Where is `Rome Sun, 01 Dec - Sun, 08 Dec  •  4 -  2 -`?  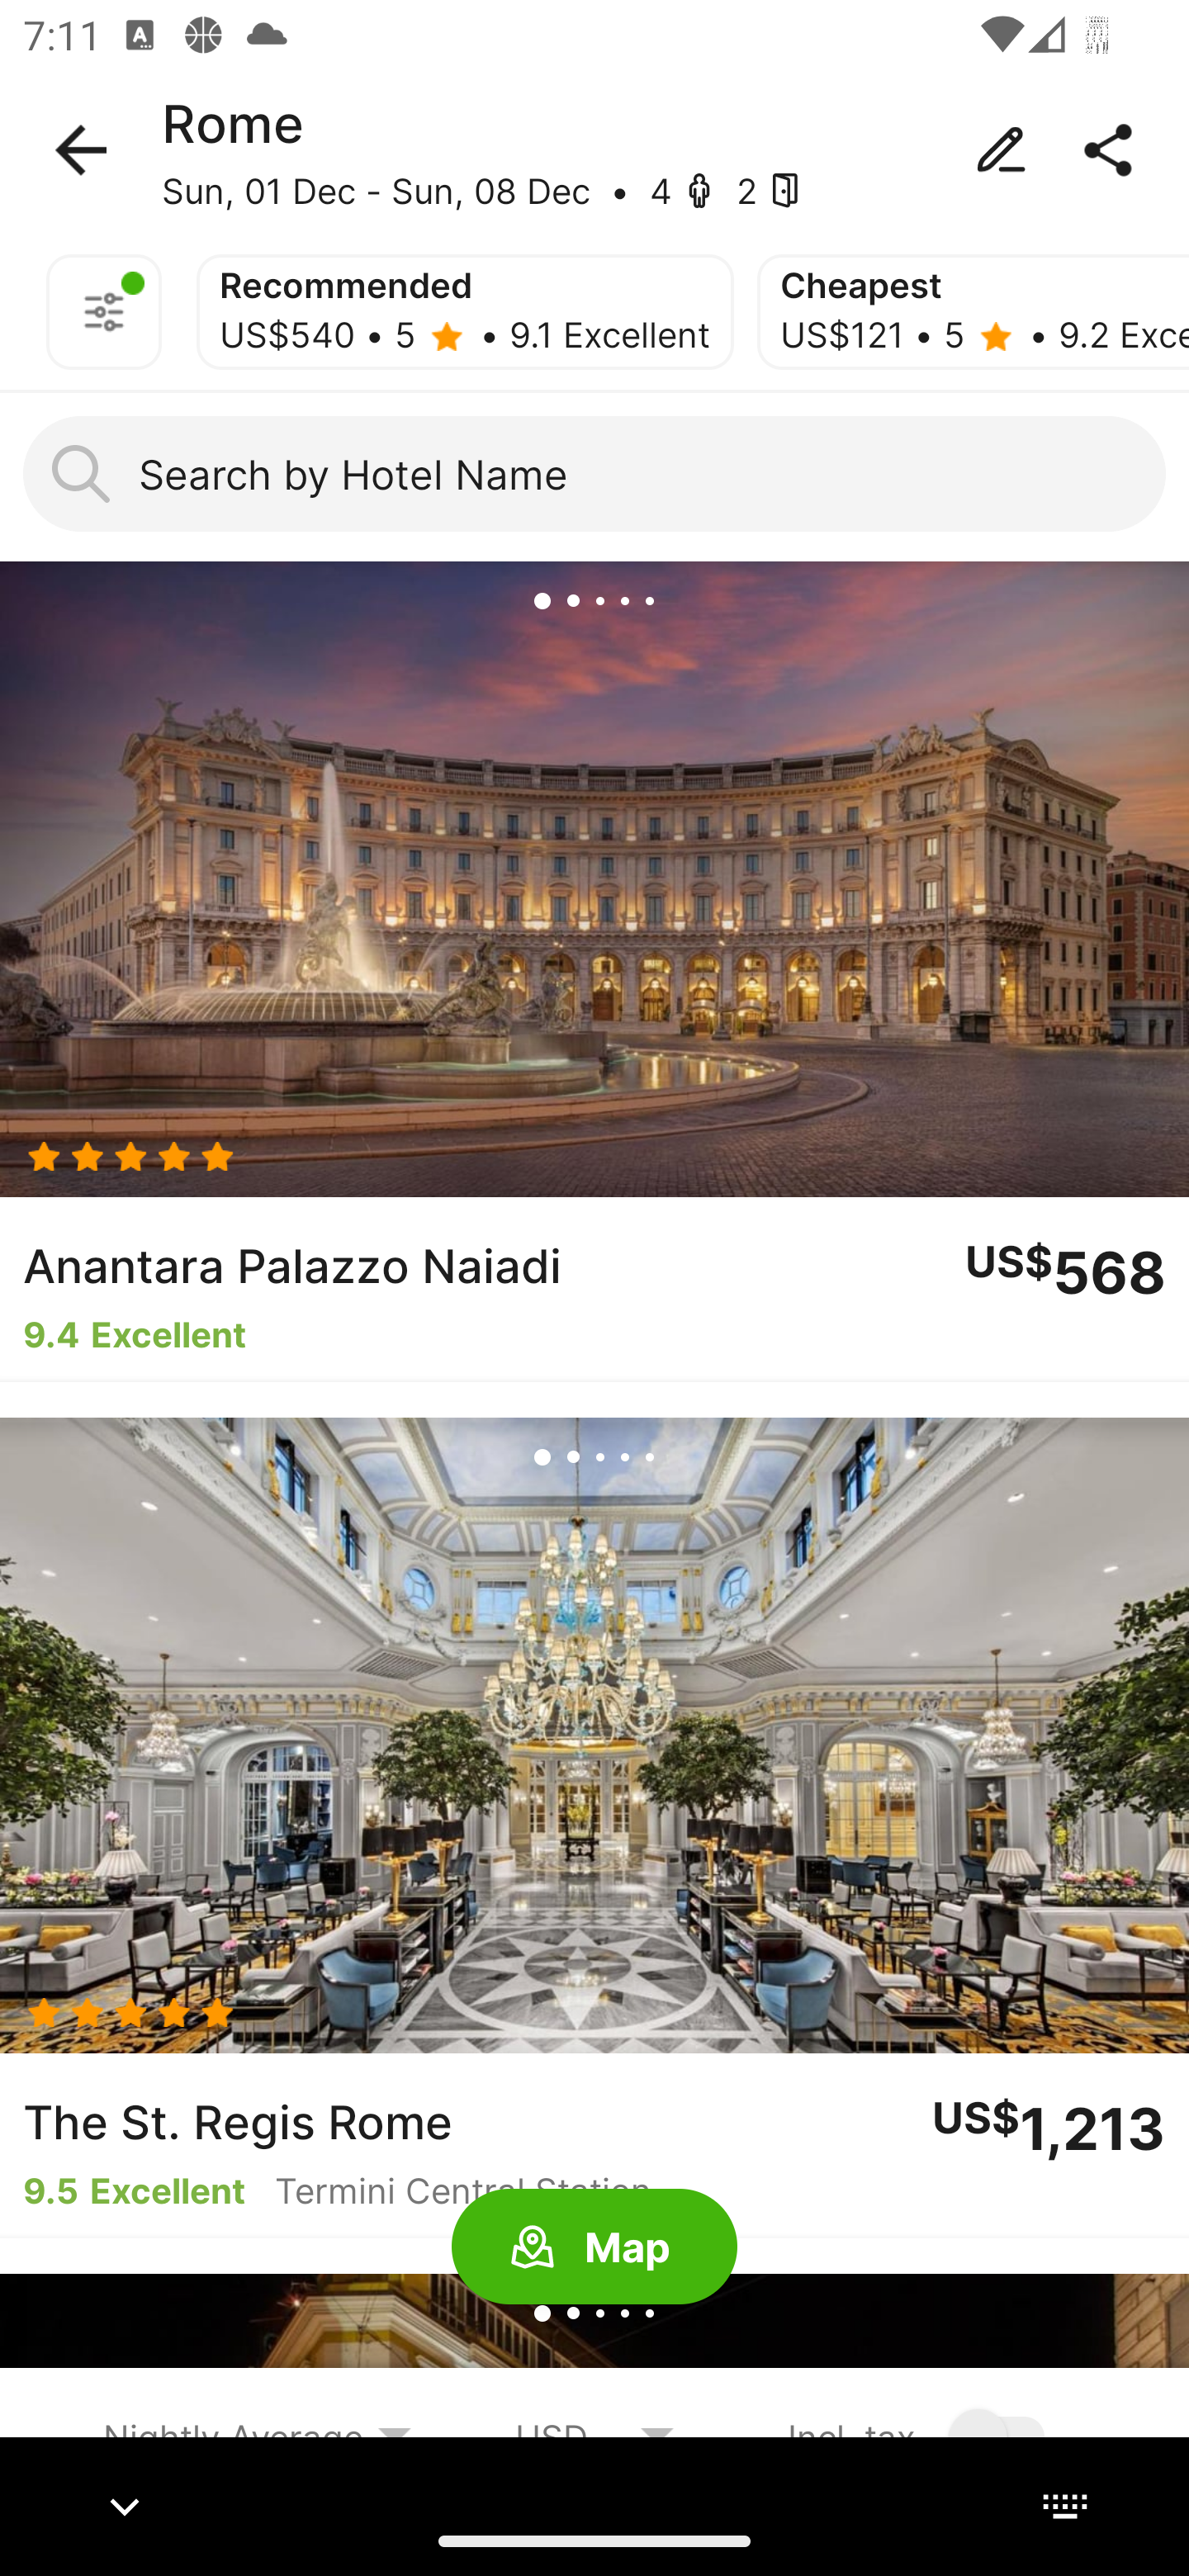
Rome Sun, 01 Dec - Sun, 08 Dec  •  4 -  2 - is located at coordinates (594, 150).